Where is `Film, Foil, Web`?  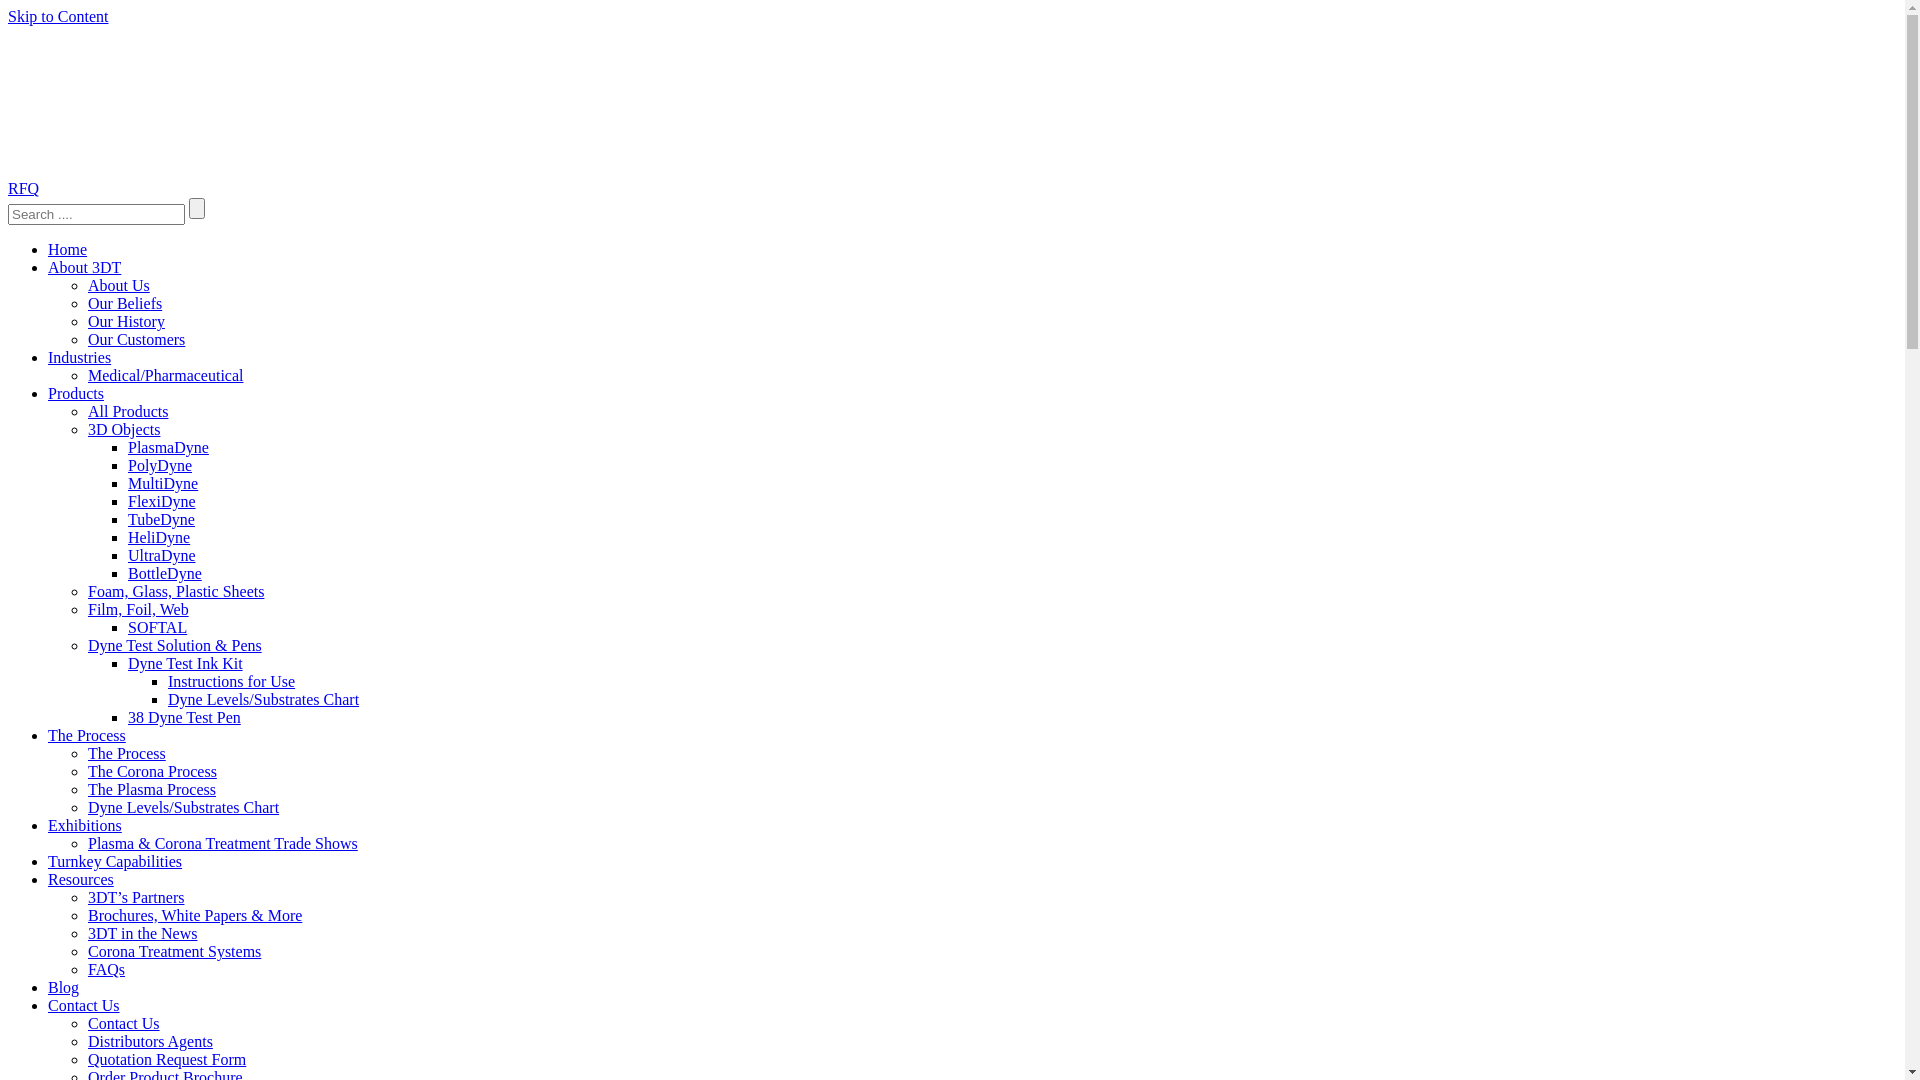
Film, Foil, Web is located at coordinates (138, 610).